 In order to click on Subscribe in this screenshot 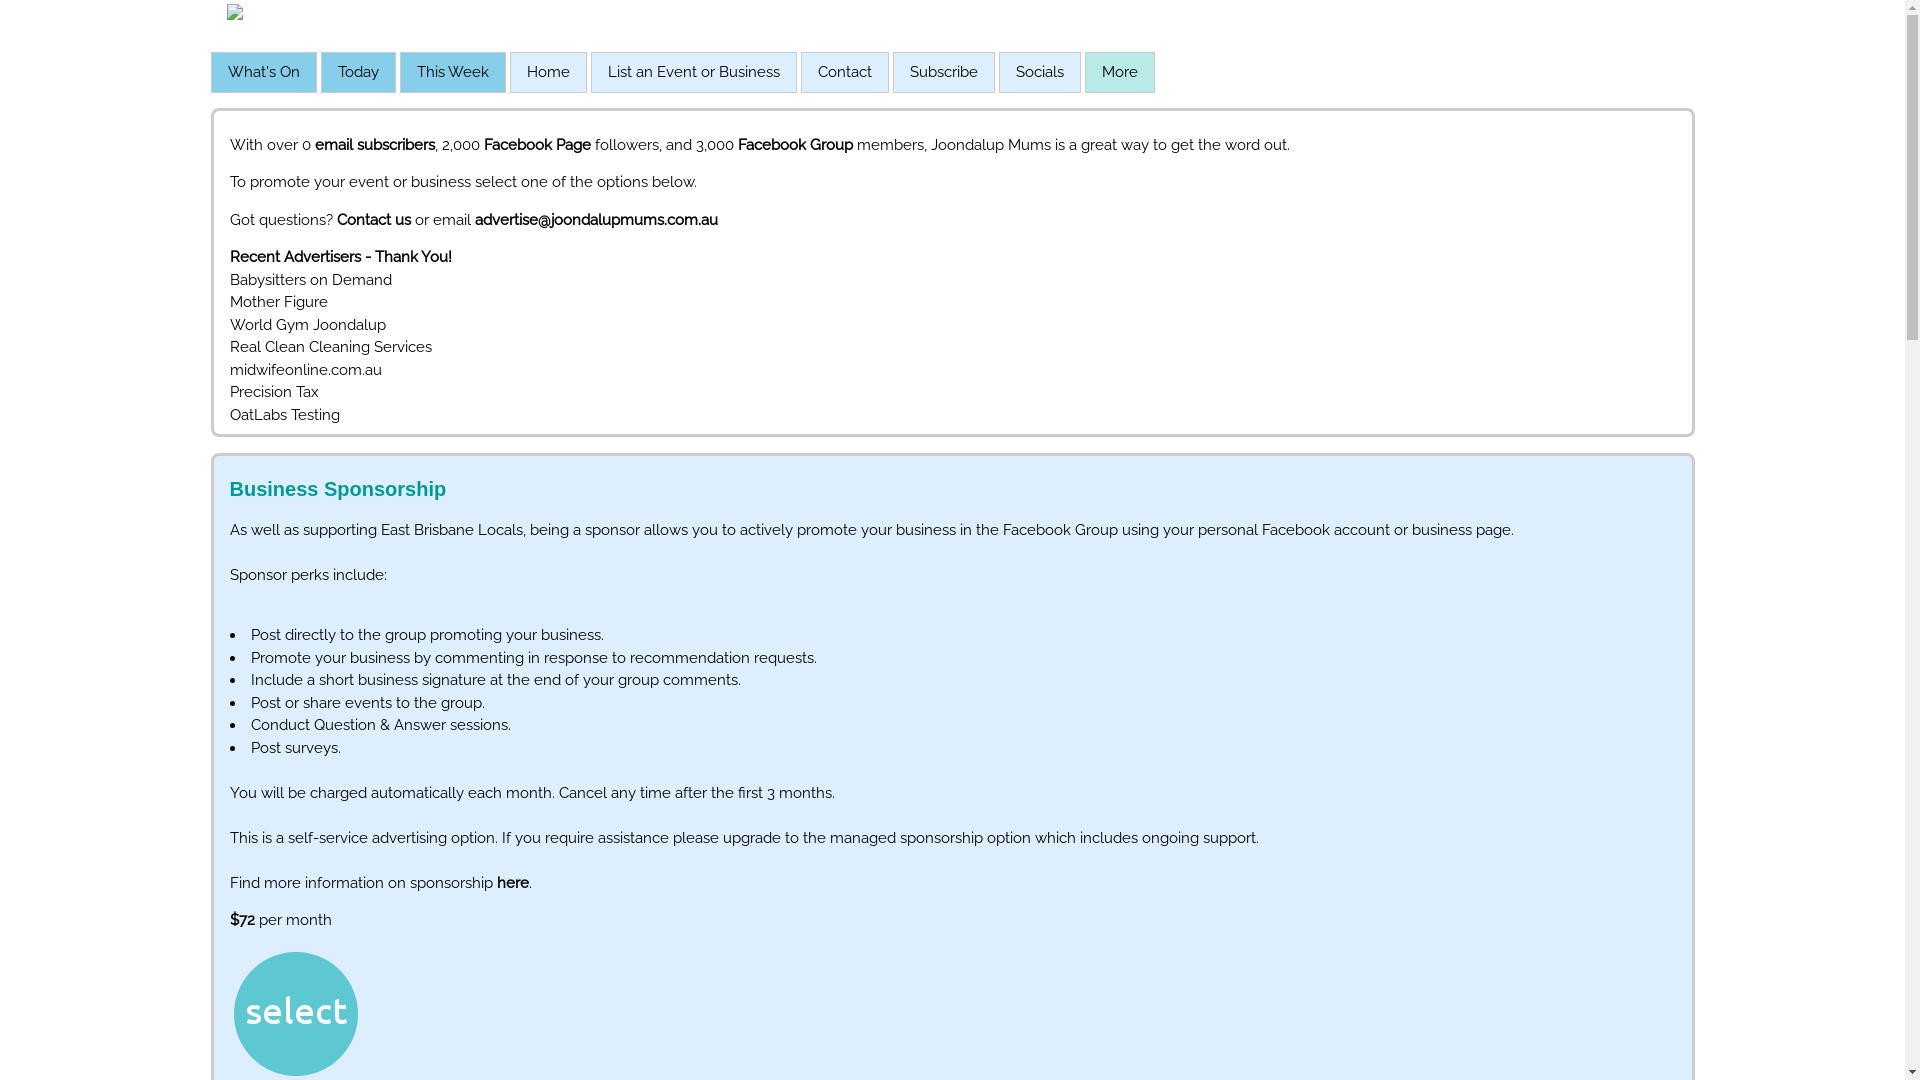, I will do `click(944, 72)`.